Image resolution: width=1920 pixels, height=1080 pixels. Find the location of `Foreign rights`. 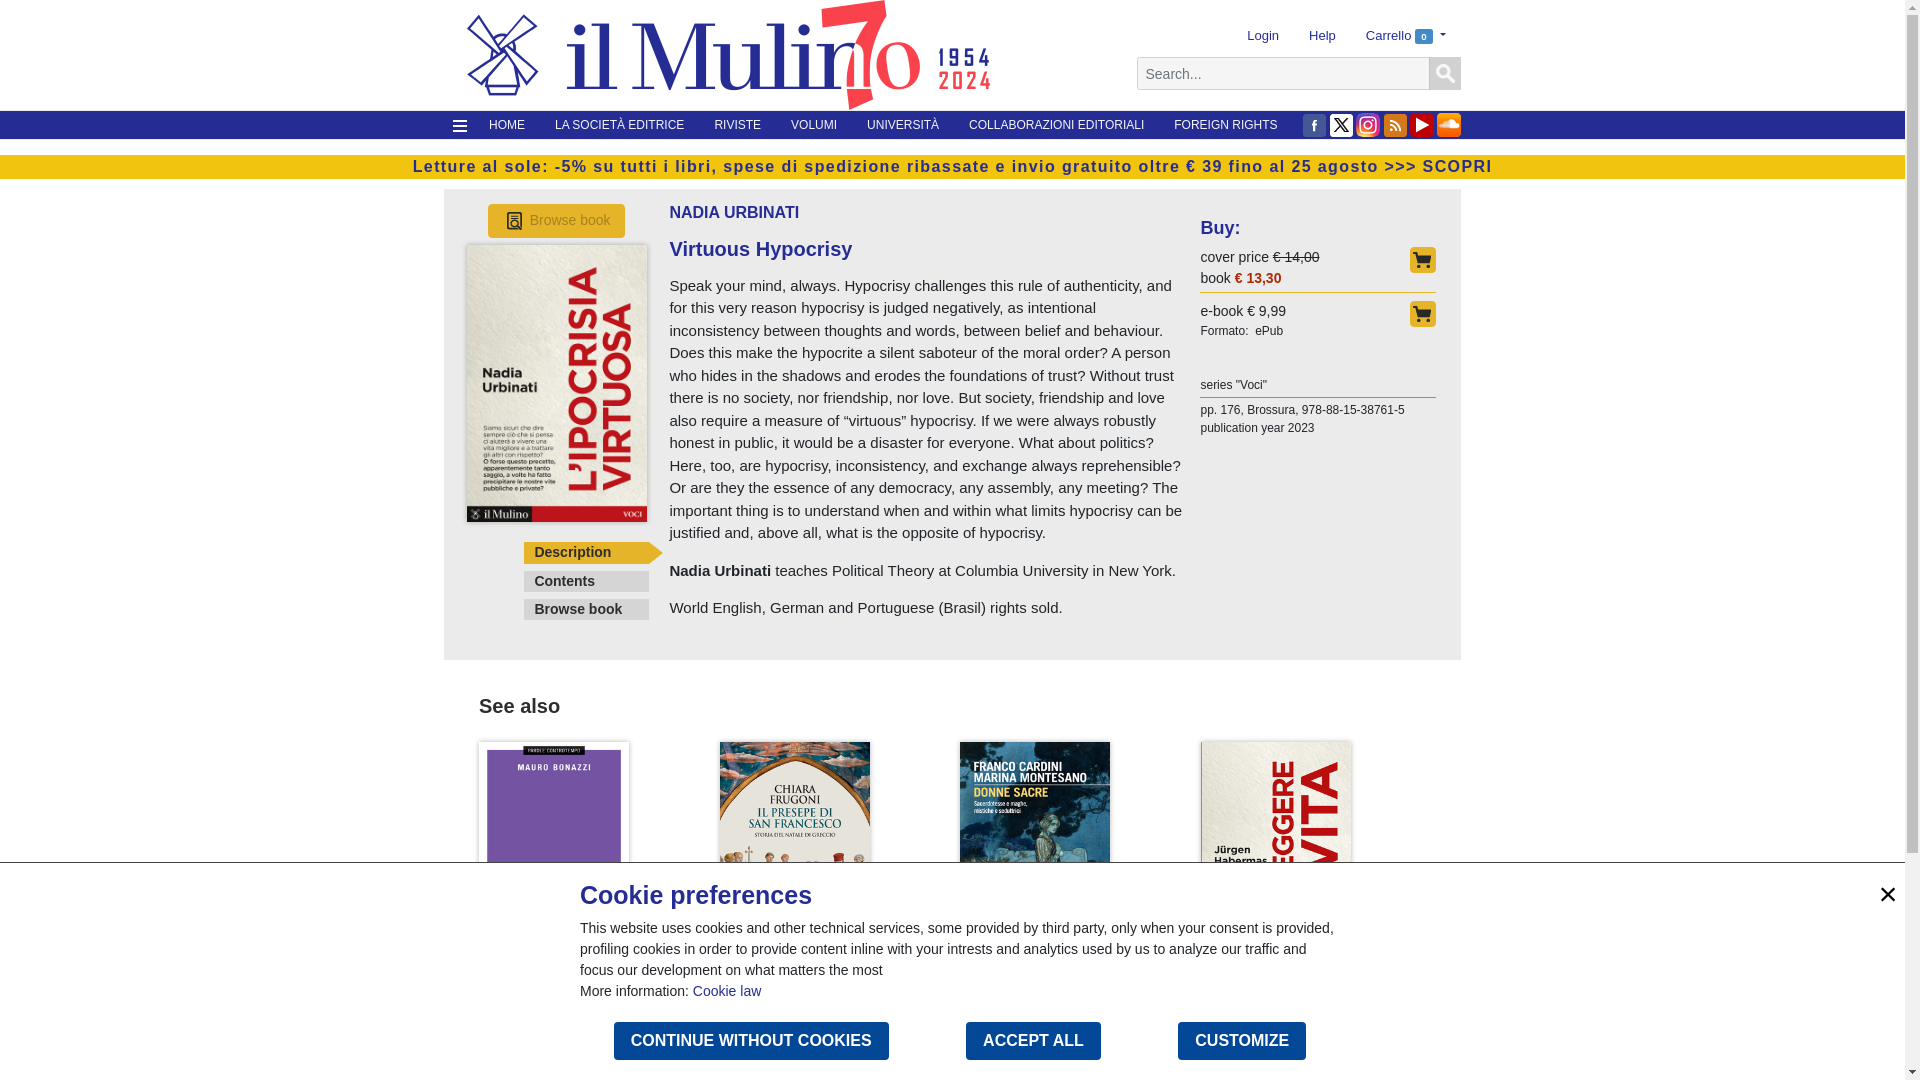

Foreign rights is located at coordinates (1226, 125).